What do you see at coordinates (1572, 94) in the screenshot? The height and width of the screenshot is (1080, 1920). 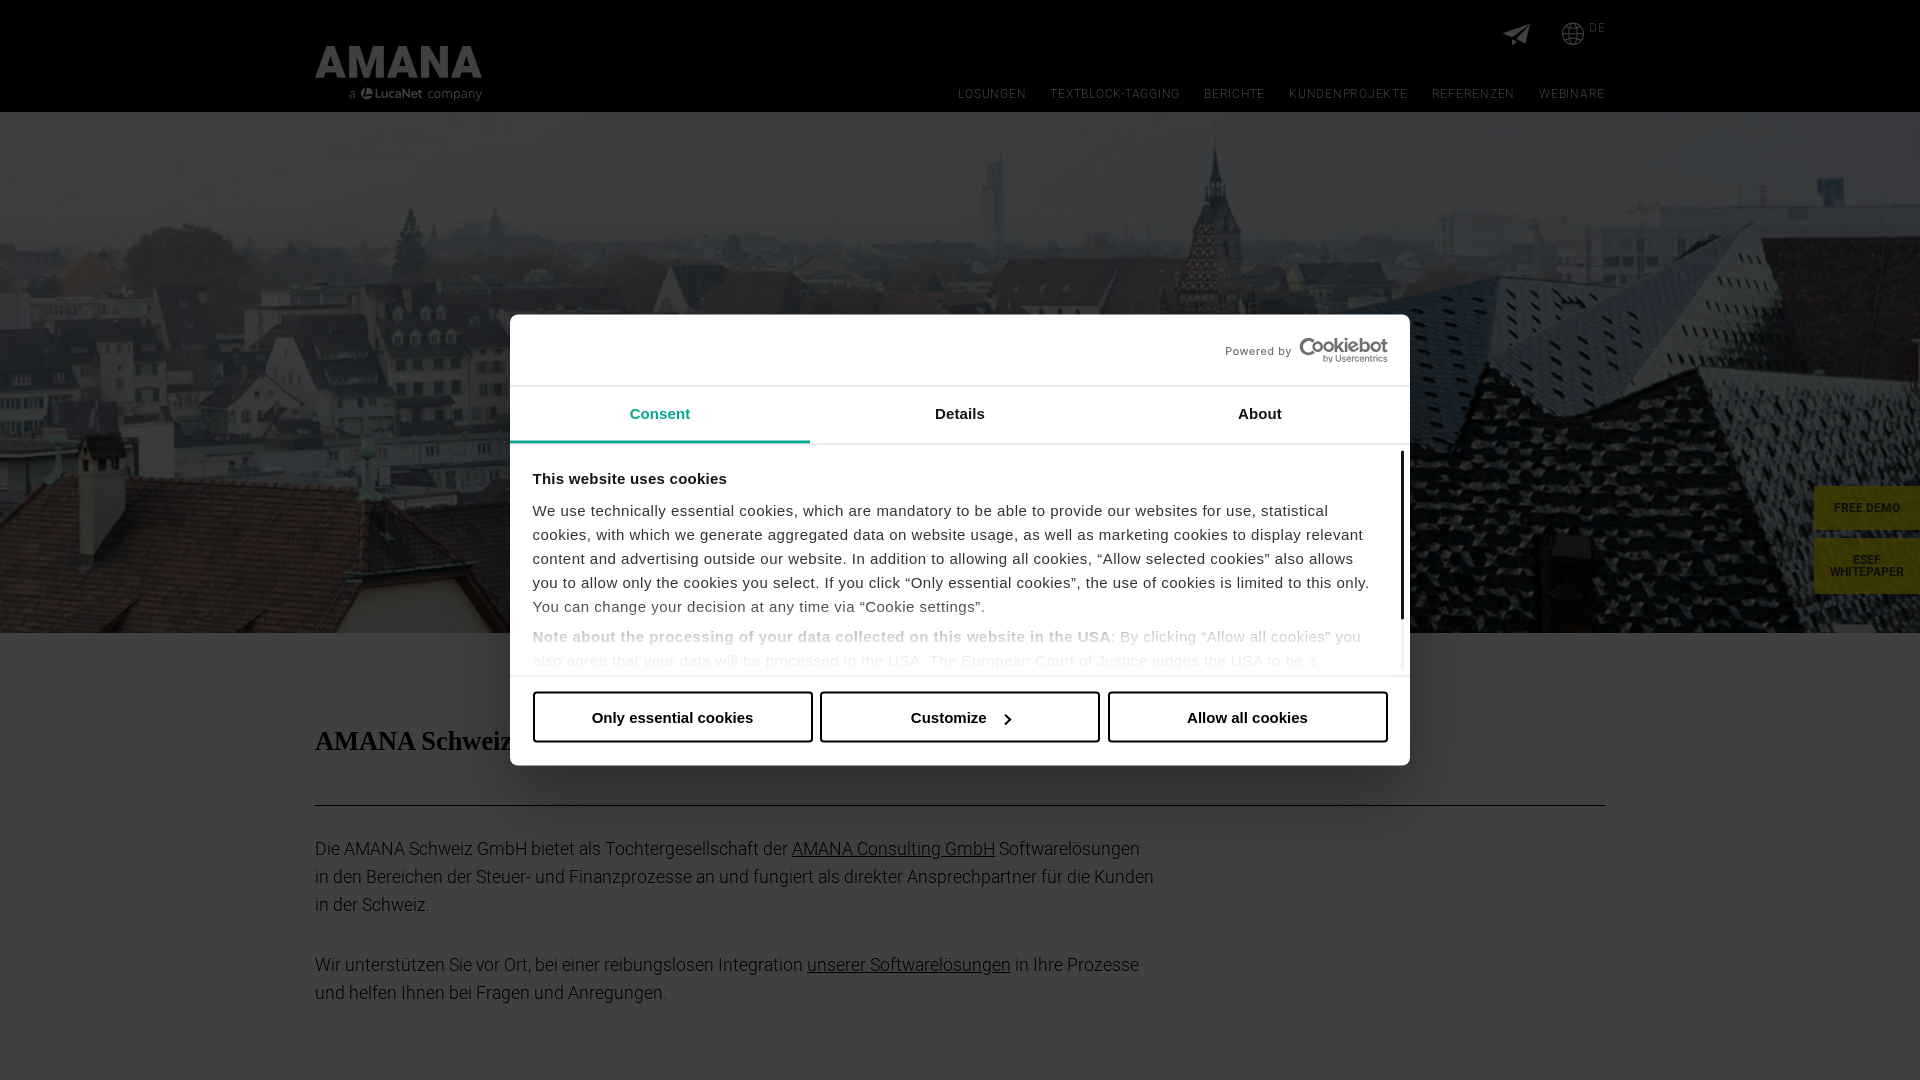 I see `WEBINARE` at bounding box center [1572, 94].